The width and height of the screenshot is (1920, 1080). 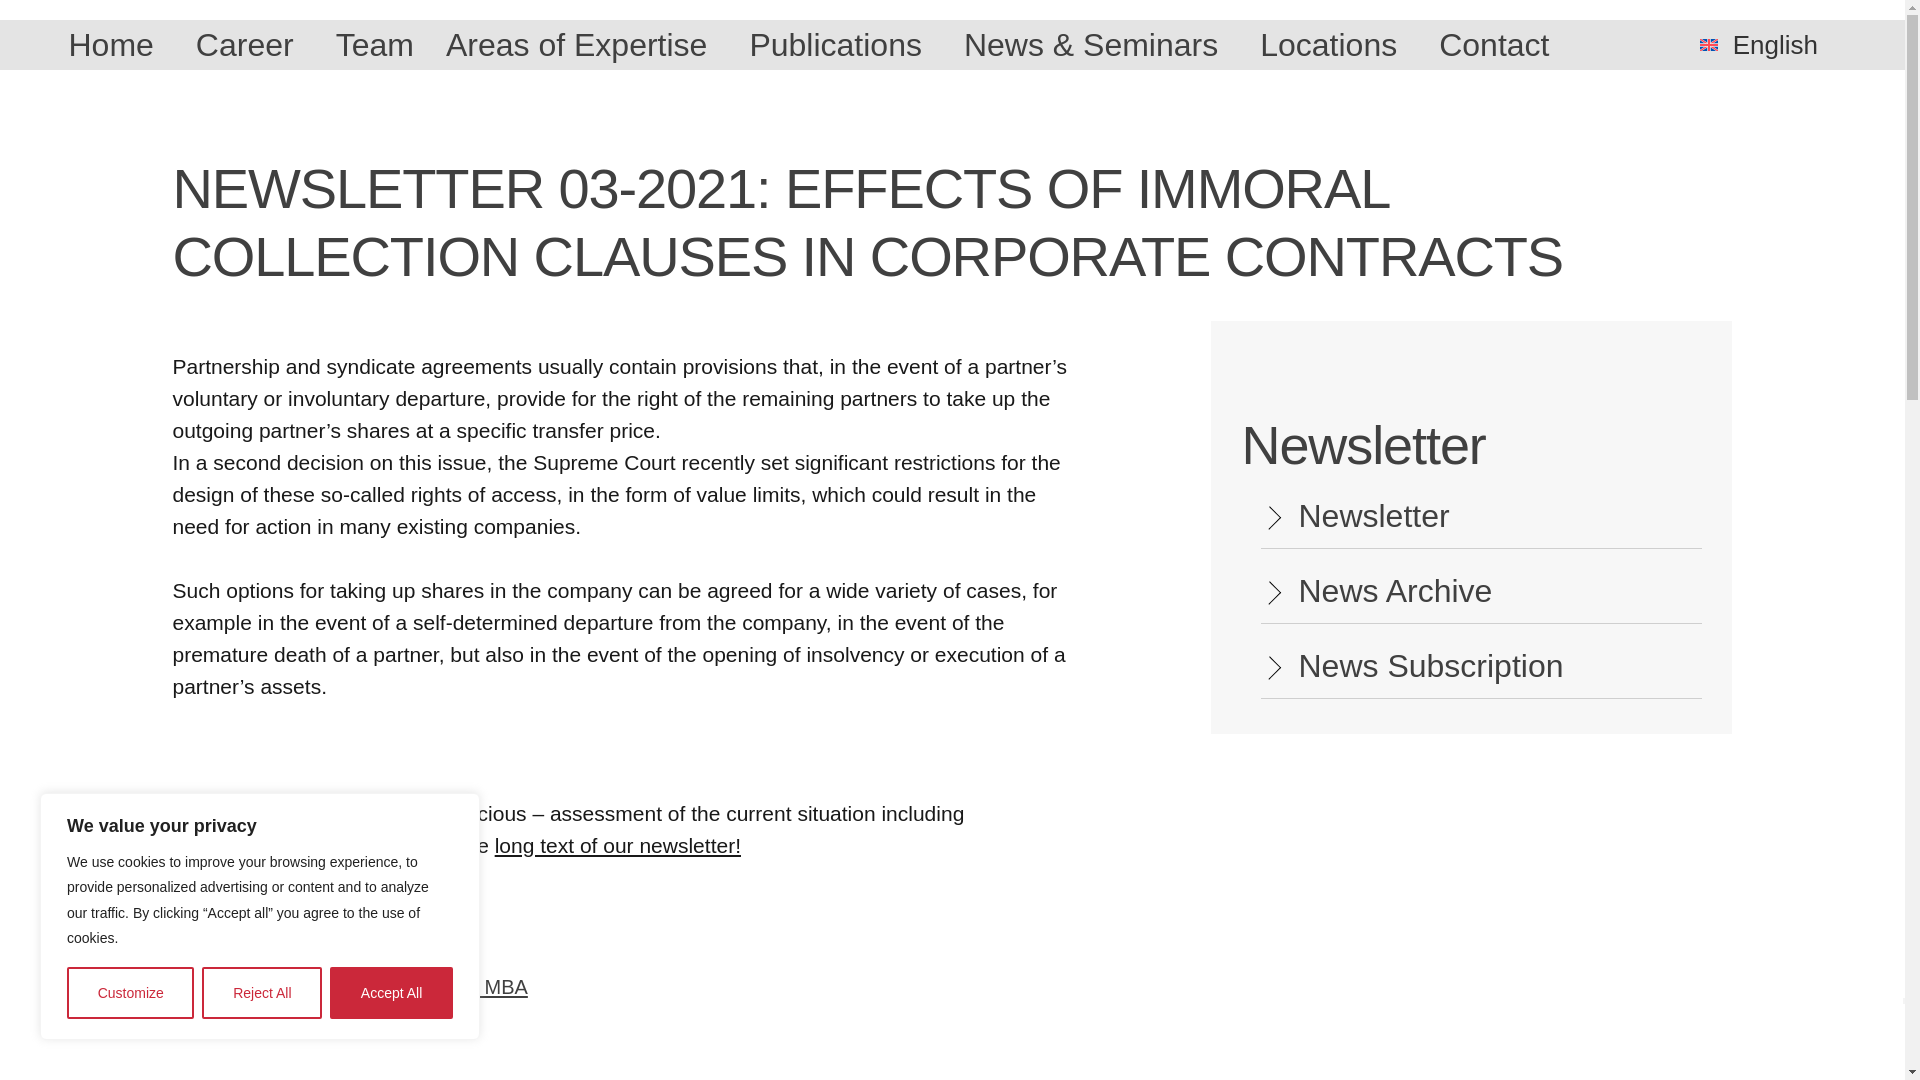 What do you see at coordinates (250, 44) in the screenshot?
I see `Career` at bounding box center [250, 44].